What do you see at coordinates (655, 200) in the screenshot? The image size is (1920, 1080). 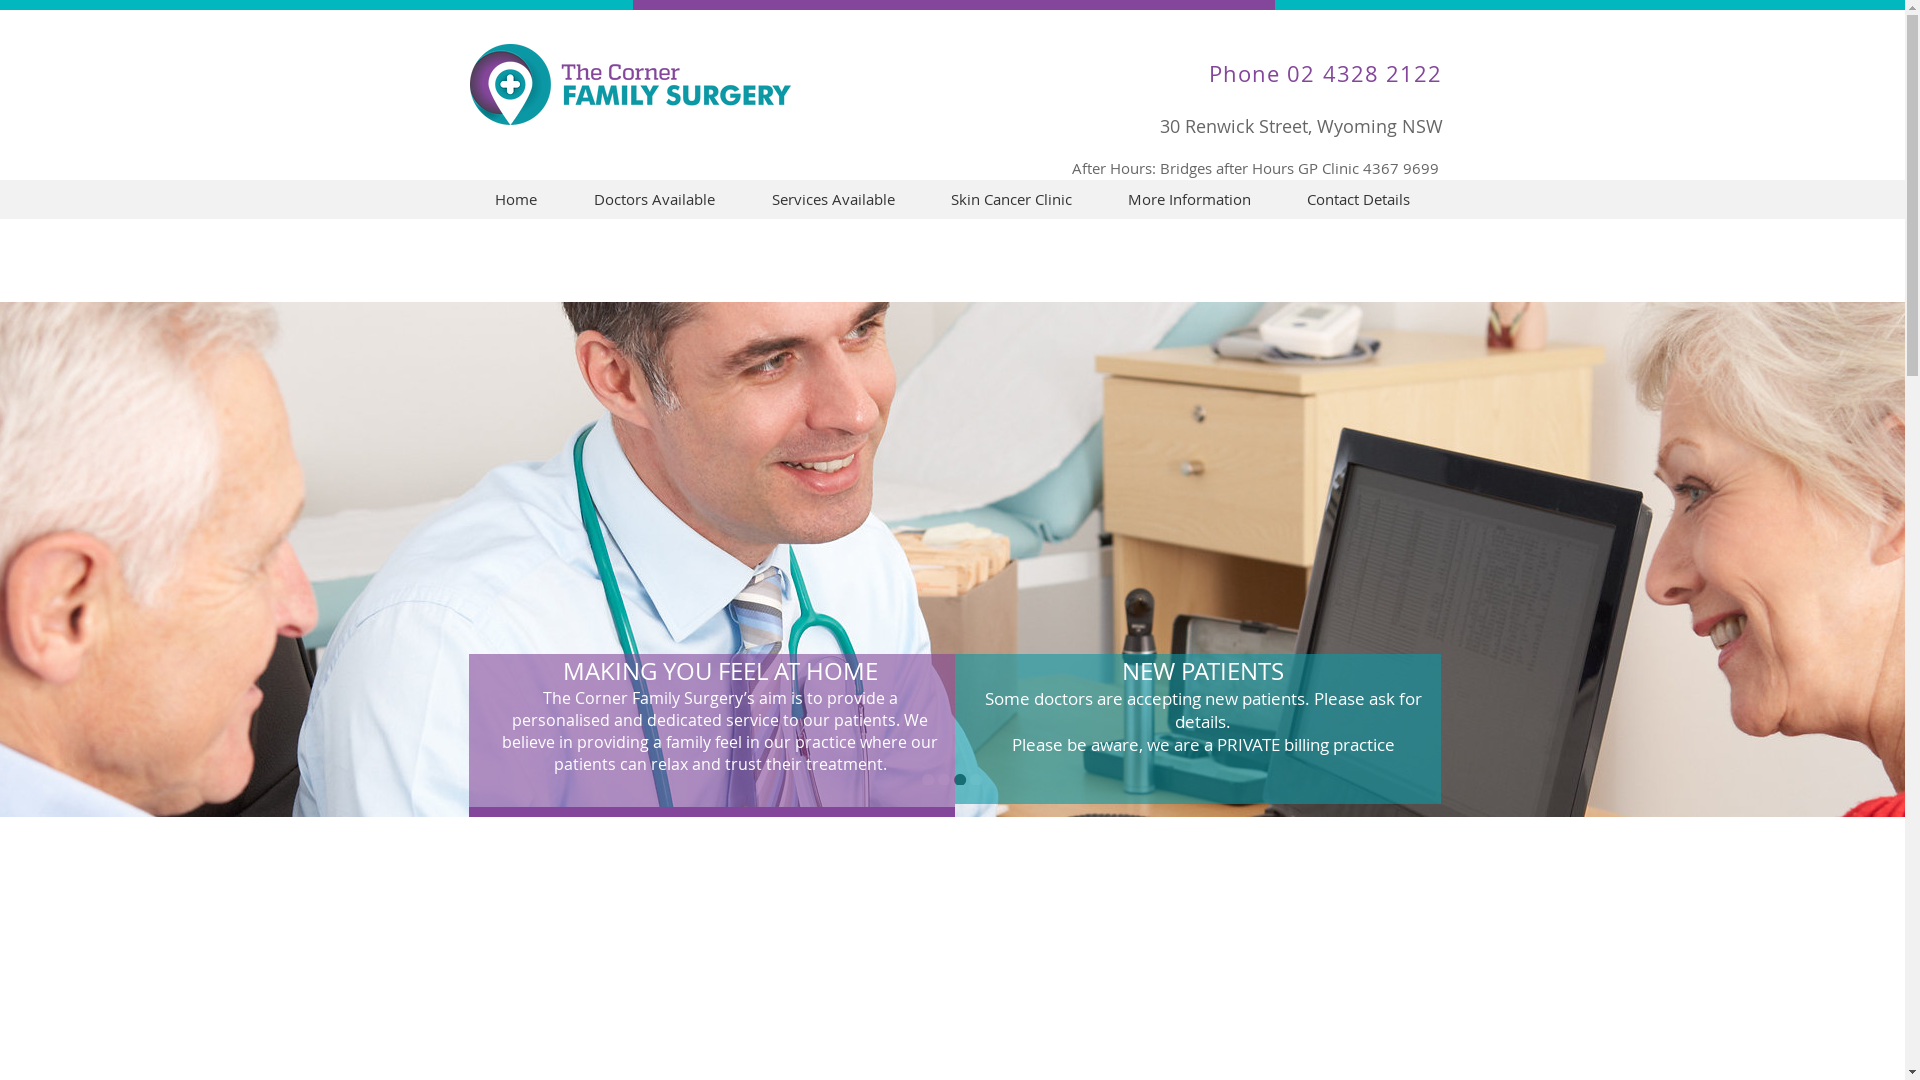 I see `Doctors Available` at bounding box center [655, 200].